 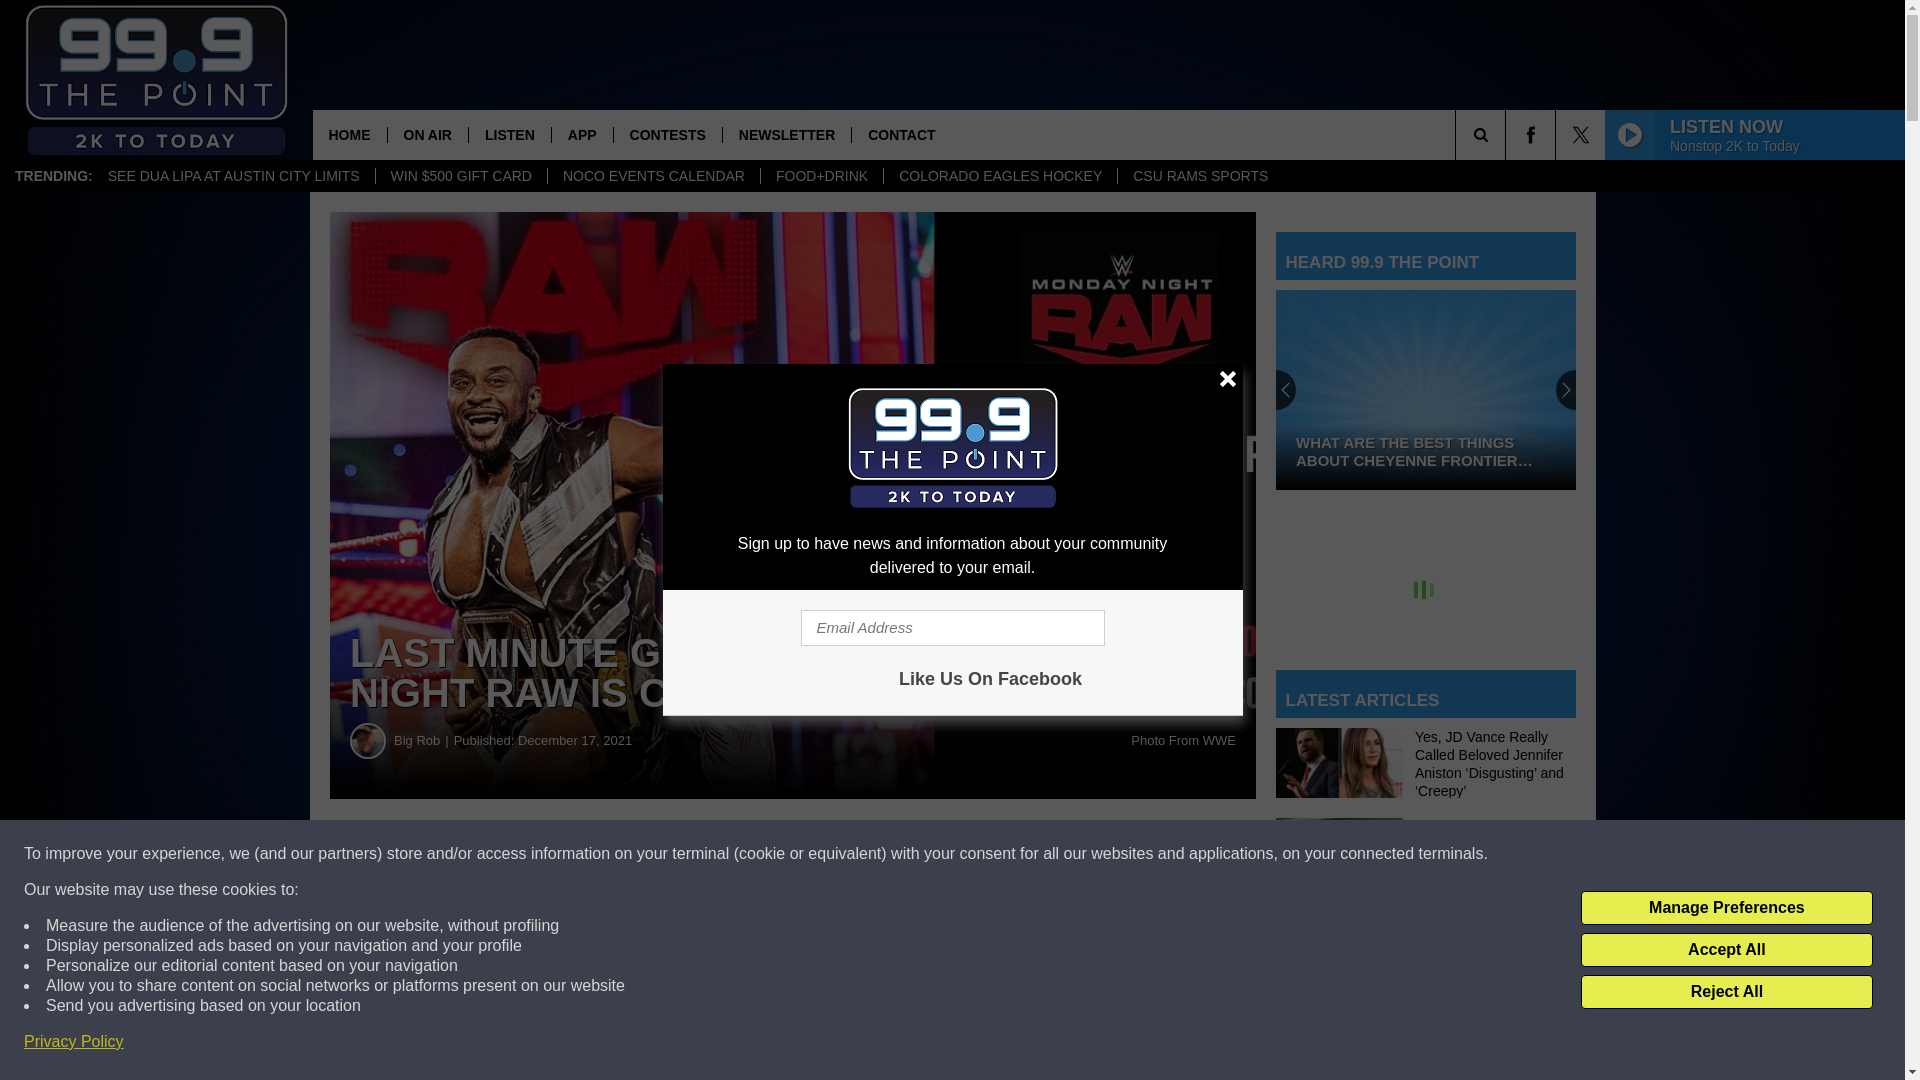 What do you see at coordinates (1726, 992) in the screenshot?
I see `Reject All` at bounding box center [1726, 992].